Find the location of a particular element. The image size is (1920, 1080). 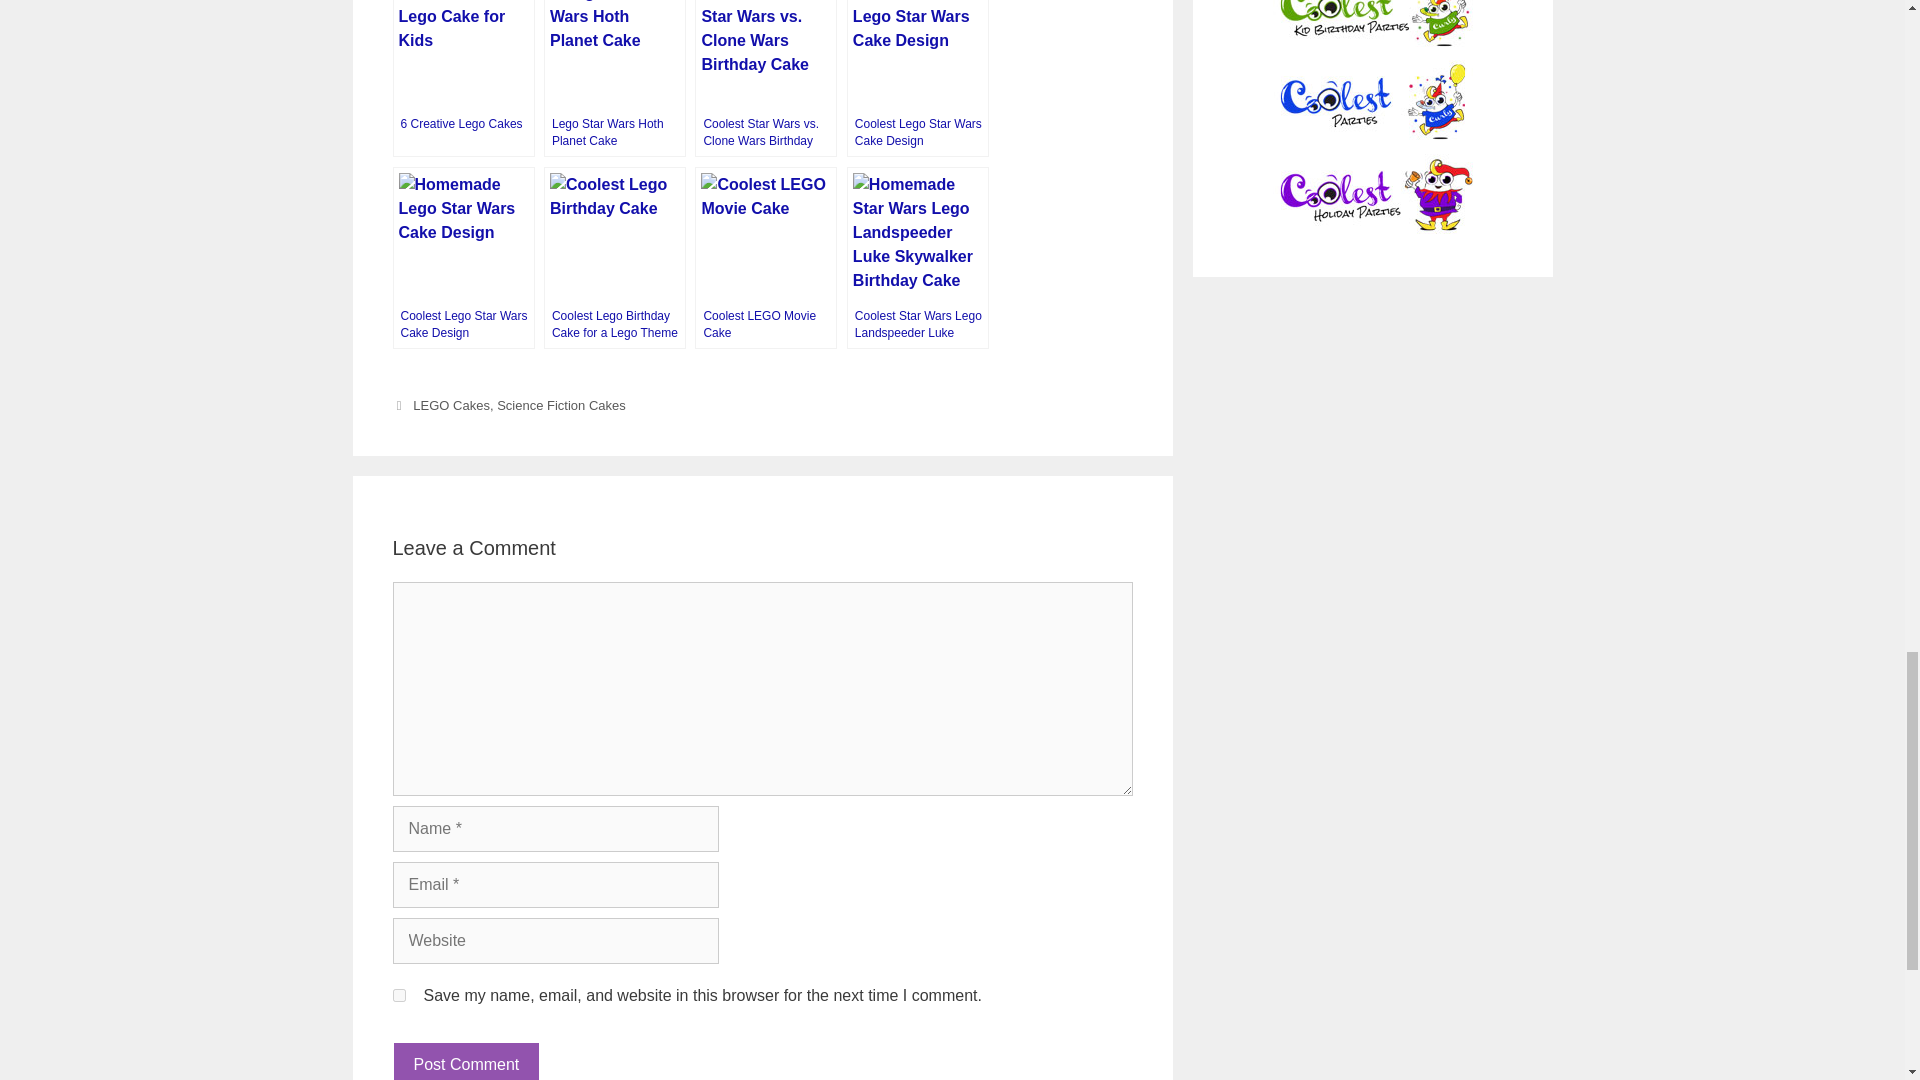

Lego Star Wars Hoth Planet Cake is located at coordinates (614, 78).